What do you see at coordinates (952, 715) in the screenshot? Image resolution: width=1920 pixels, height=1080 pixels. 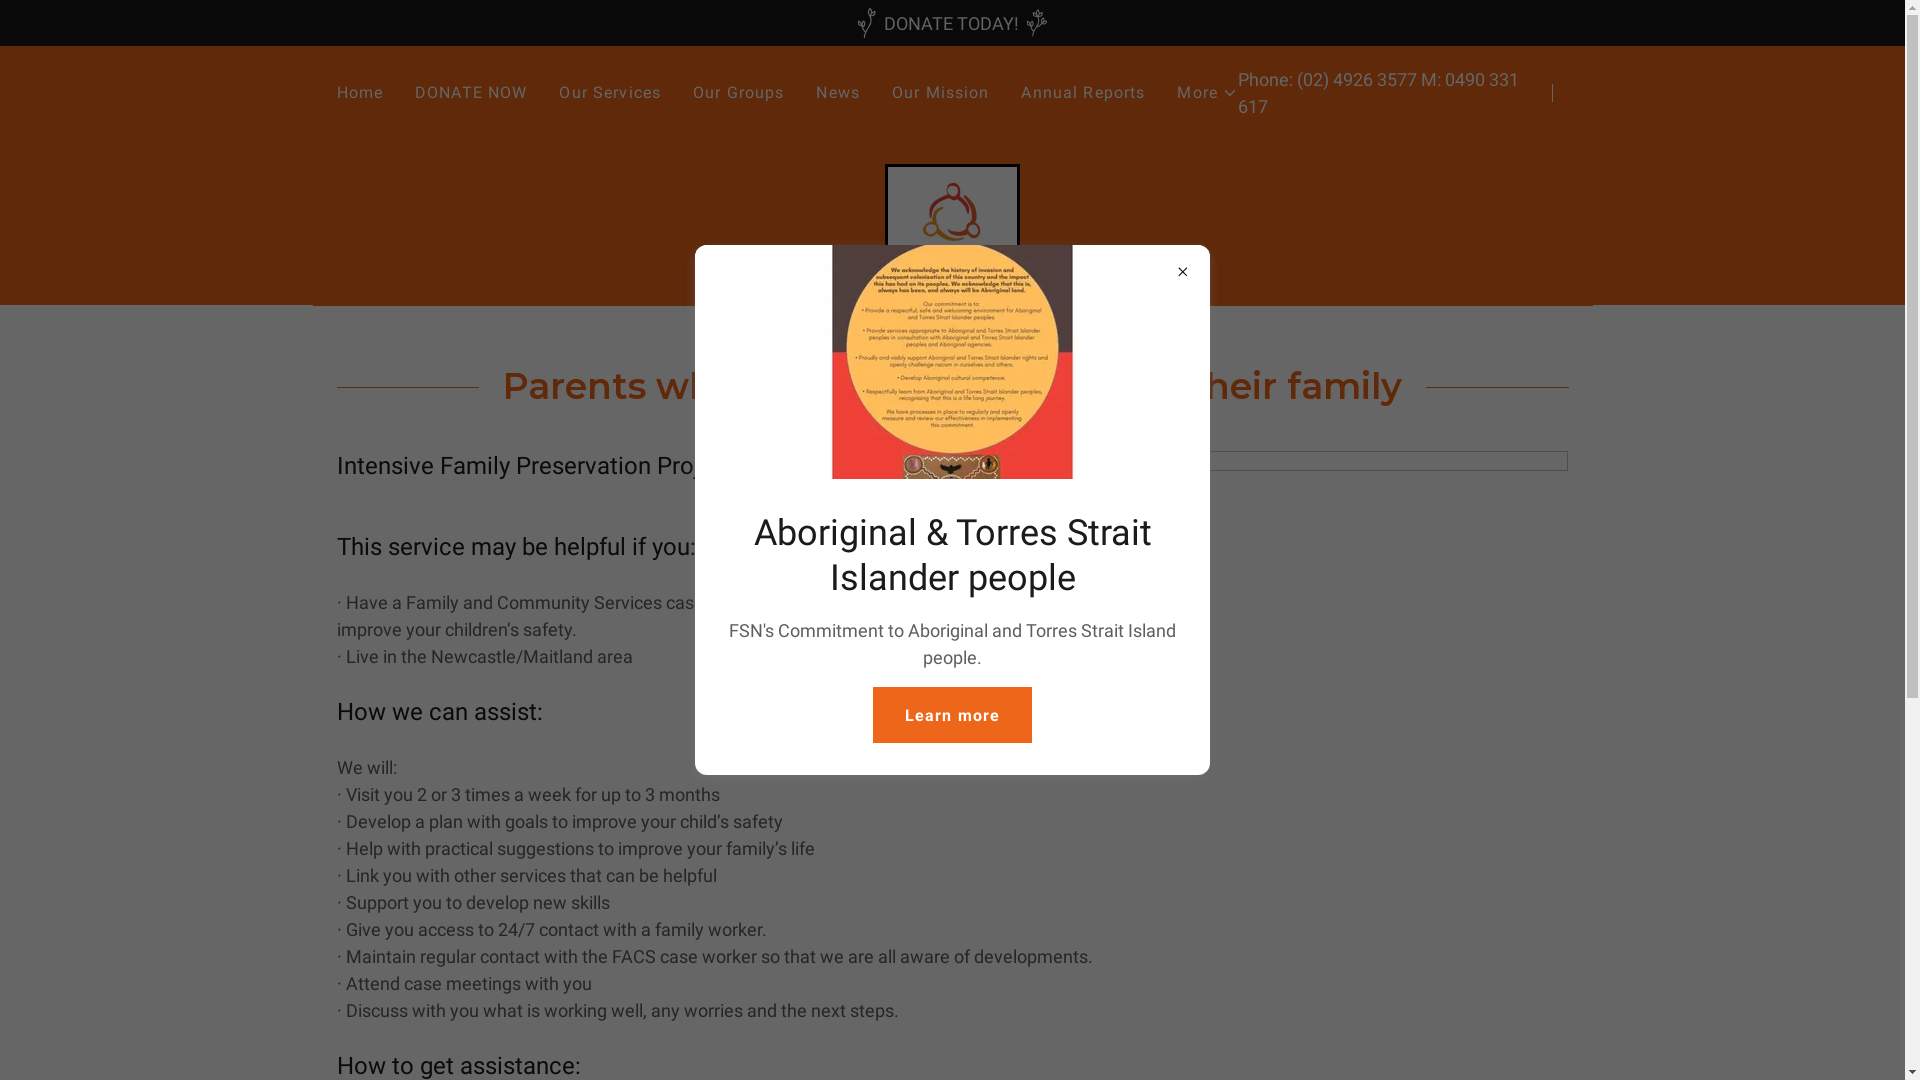 I see `Learn more` at bounding box center [952, 715].